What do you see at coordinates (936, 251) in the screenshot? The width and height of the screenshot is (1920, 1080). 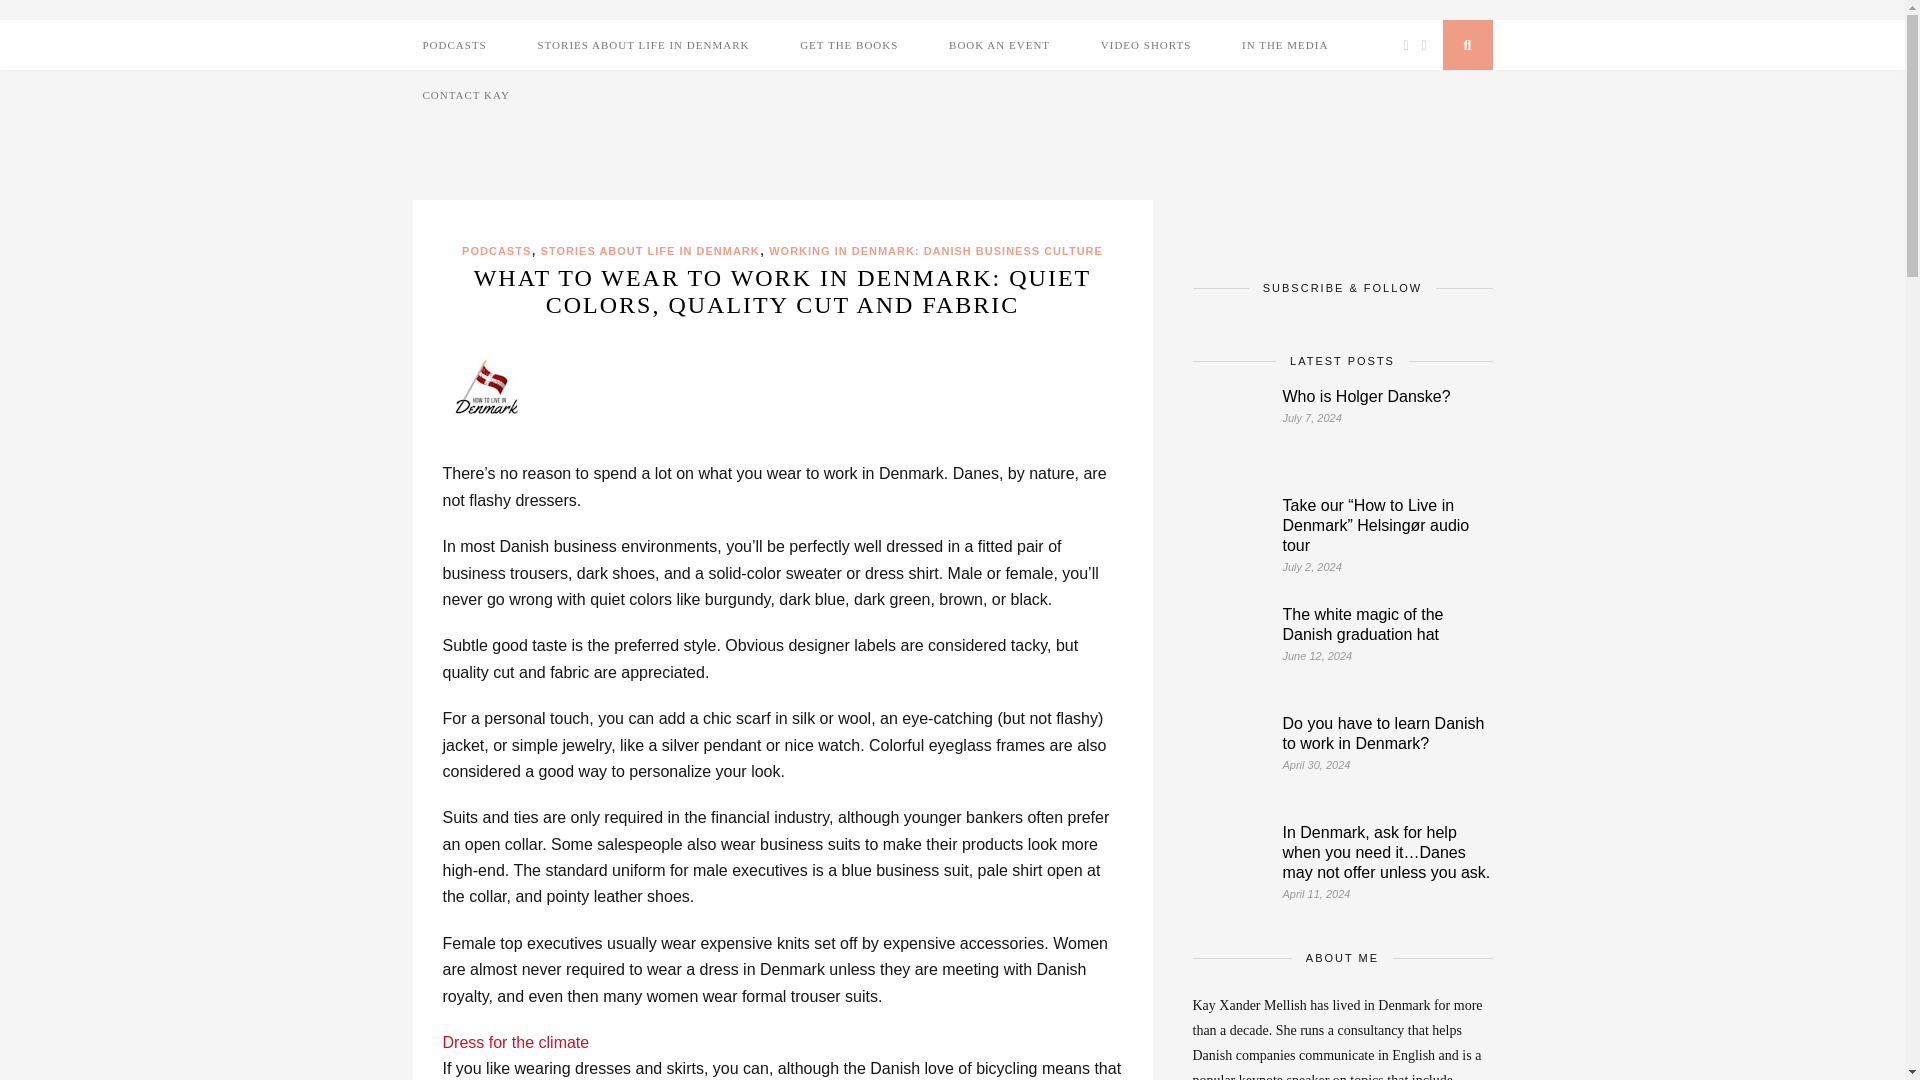 I see `WORKING IN DENMARK: DANISH BUSINESS CULTURE` at bounding box center [936, 251].